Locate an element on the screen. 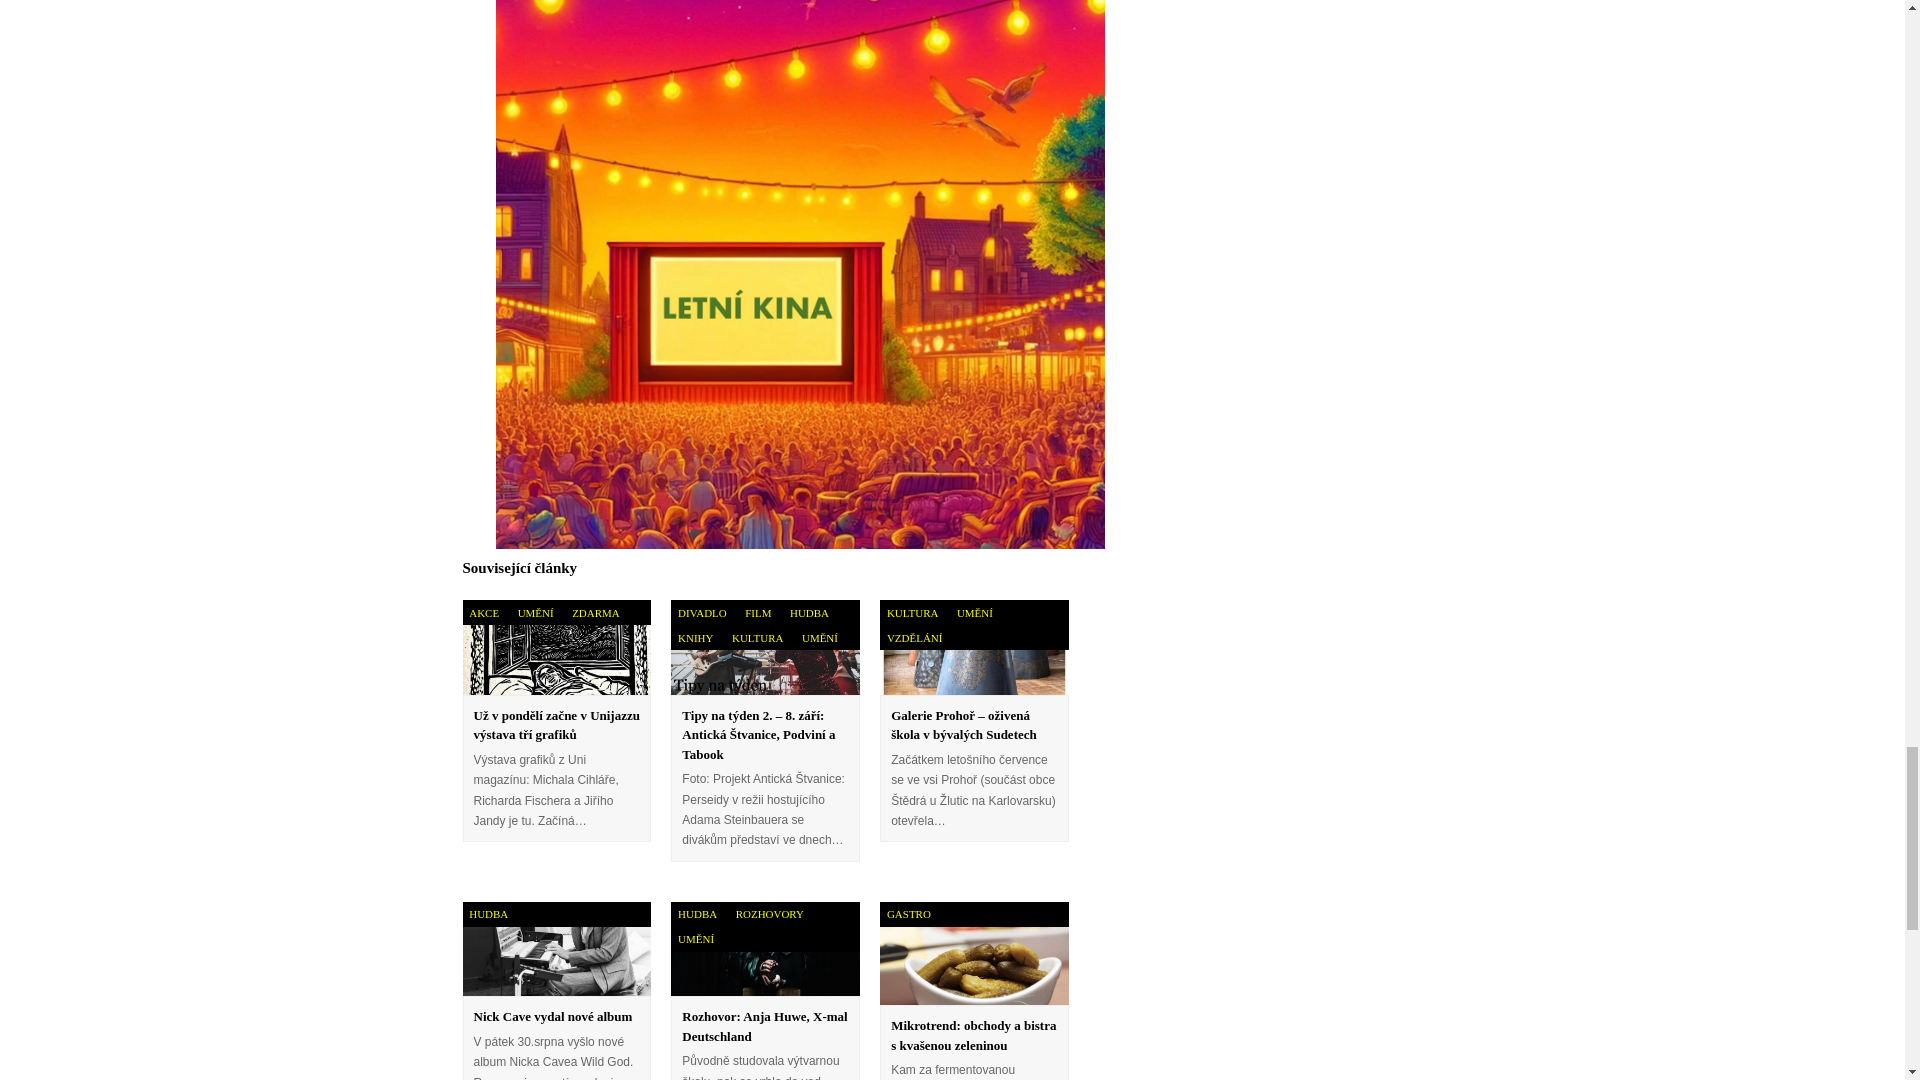 This screenshot has height=1080, width=1920. zdarma is located at coordinates (594, 612).